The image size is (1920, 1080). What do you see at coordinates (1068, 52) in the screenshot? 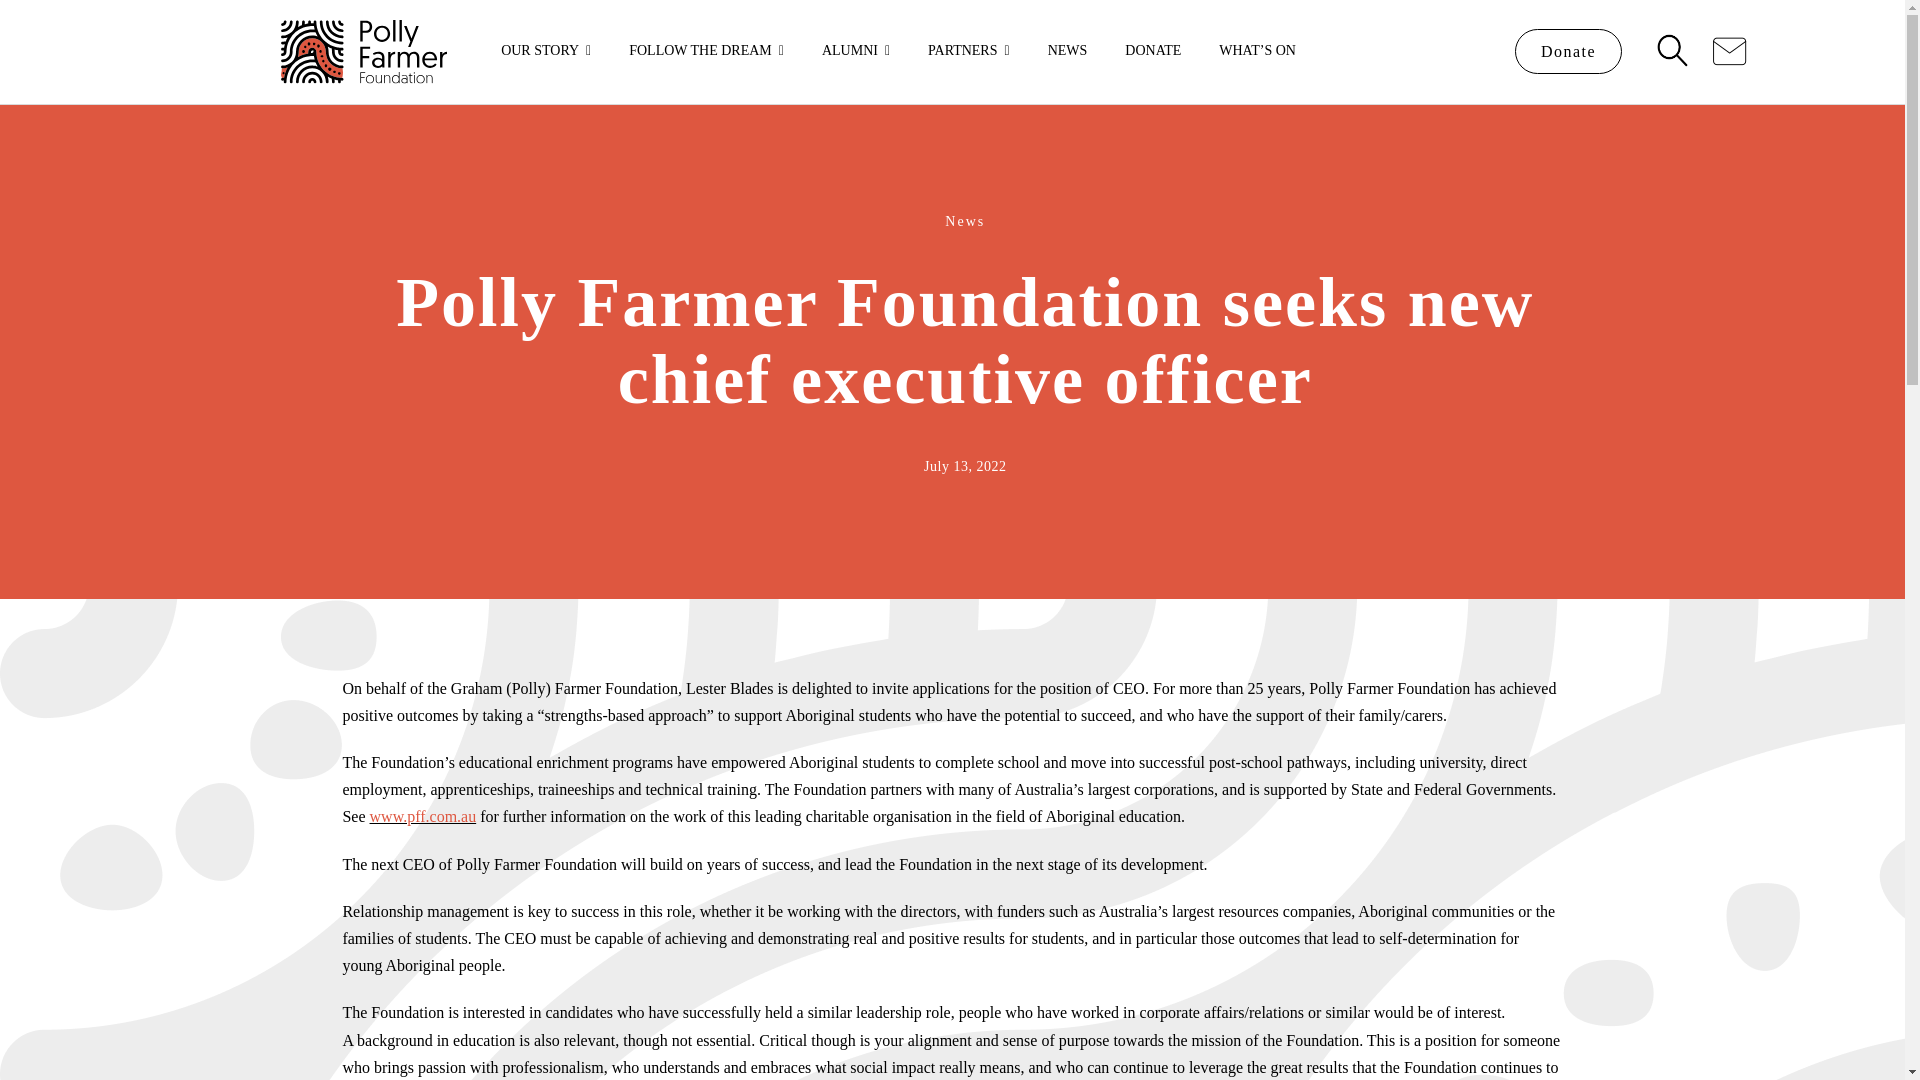
I see `NEWS` at bounding box center [1068, 52].